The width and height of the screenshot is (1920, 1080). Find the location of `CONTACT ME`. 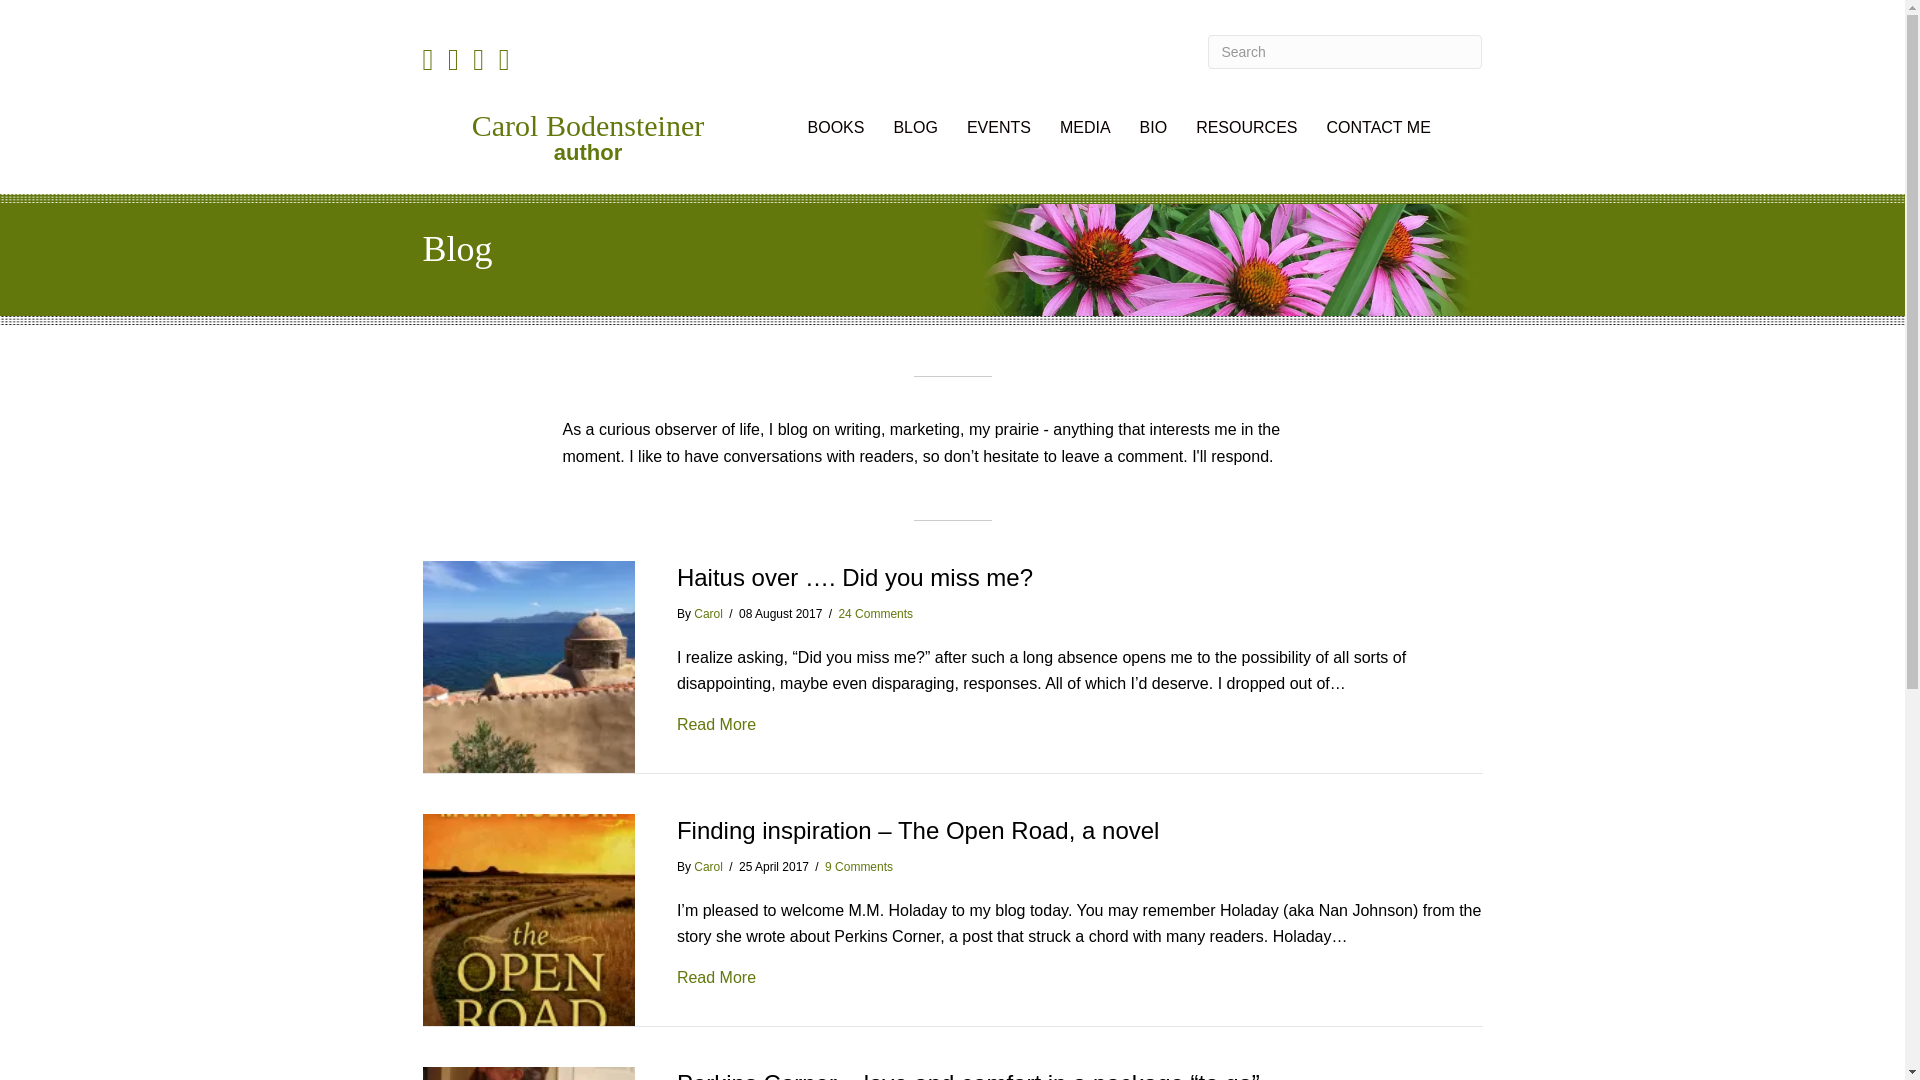

CONTACT ME is located at coordinates (1377, 128).